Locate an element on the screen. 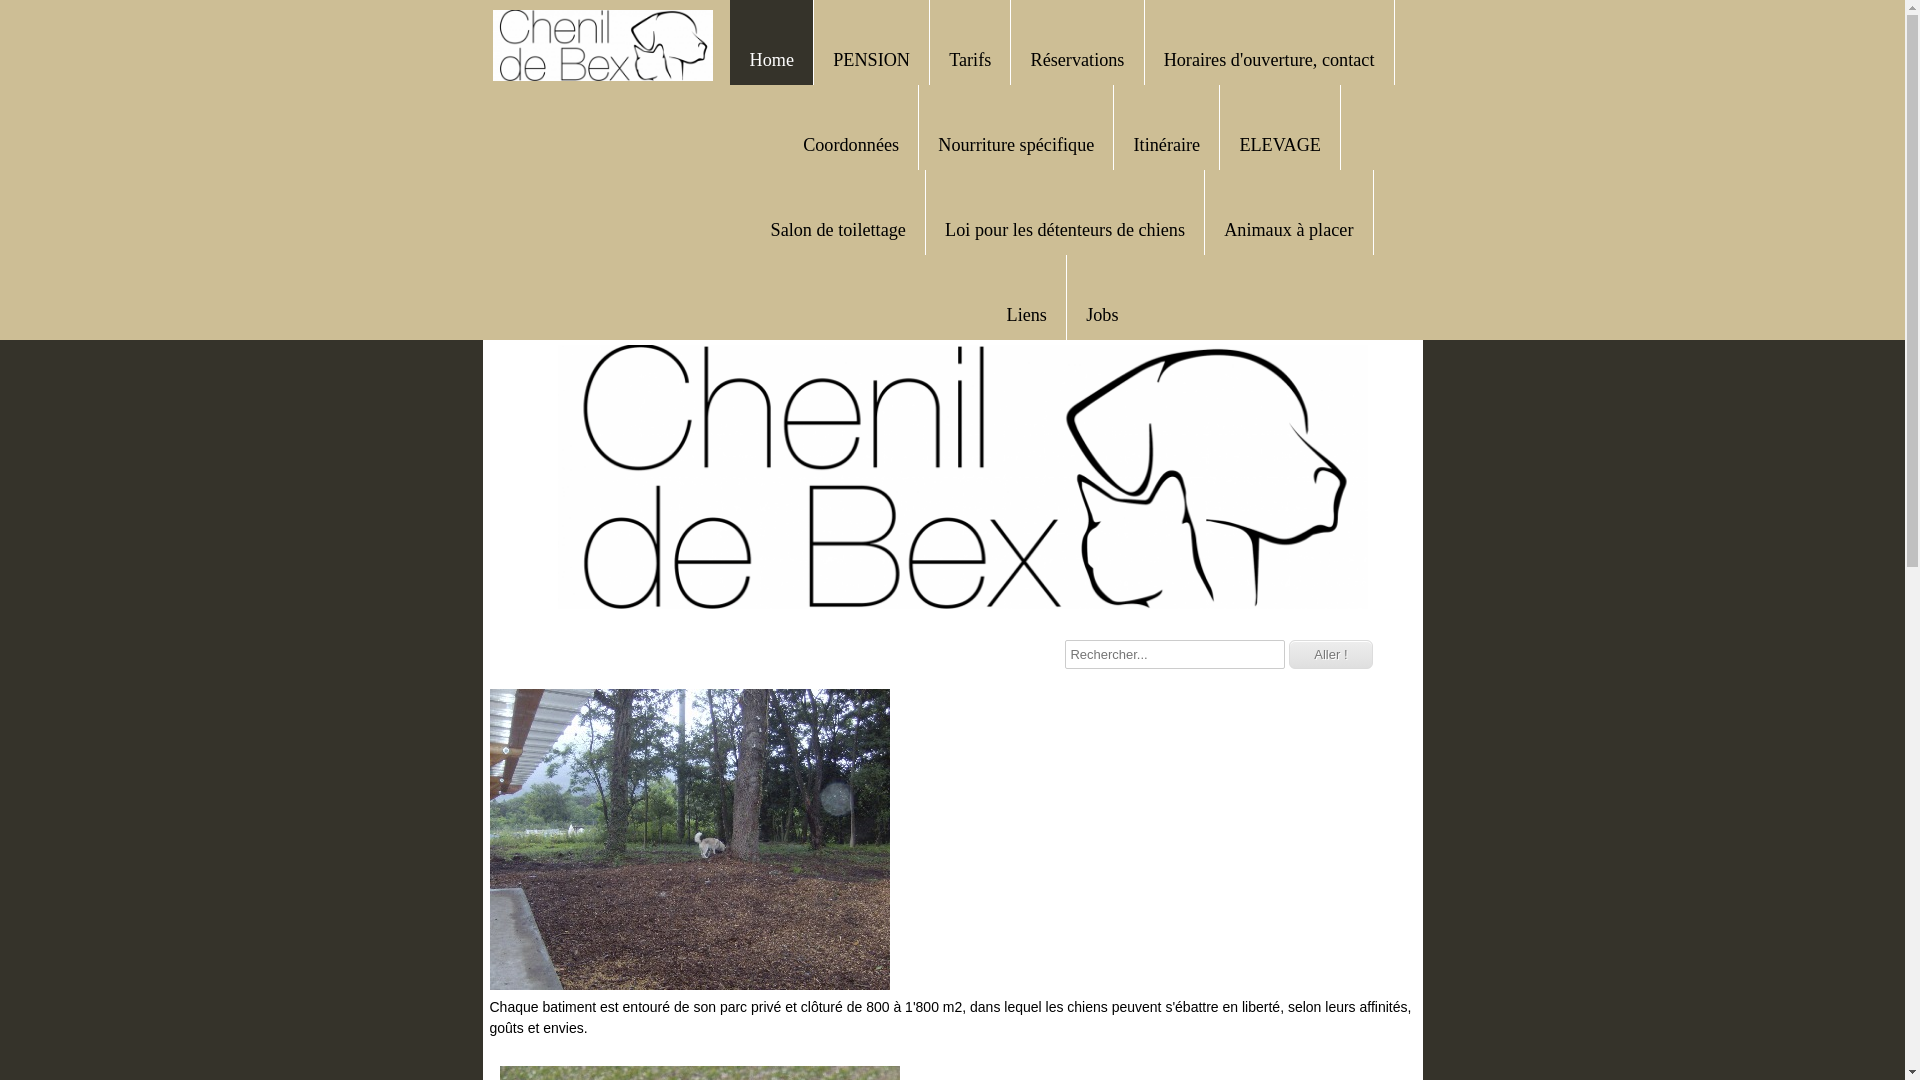  Jobs is located at coordinates (1102, 312).